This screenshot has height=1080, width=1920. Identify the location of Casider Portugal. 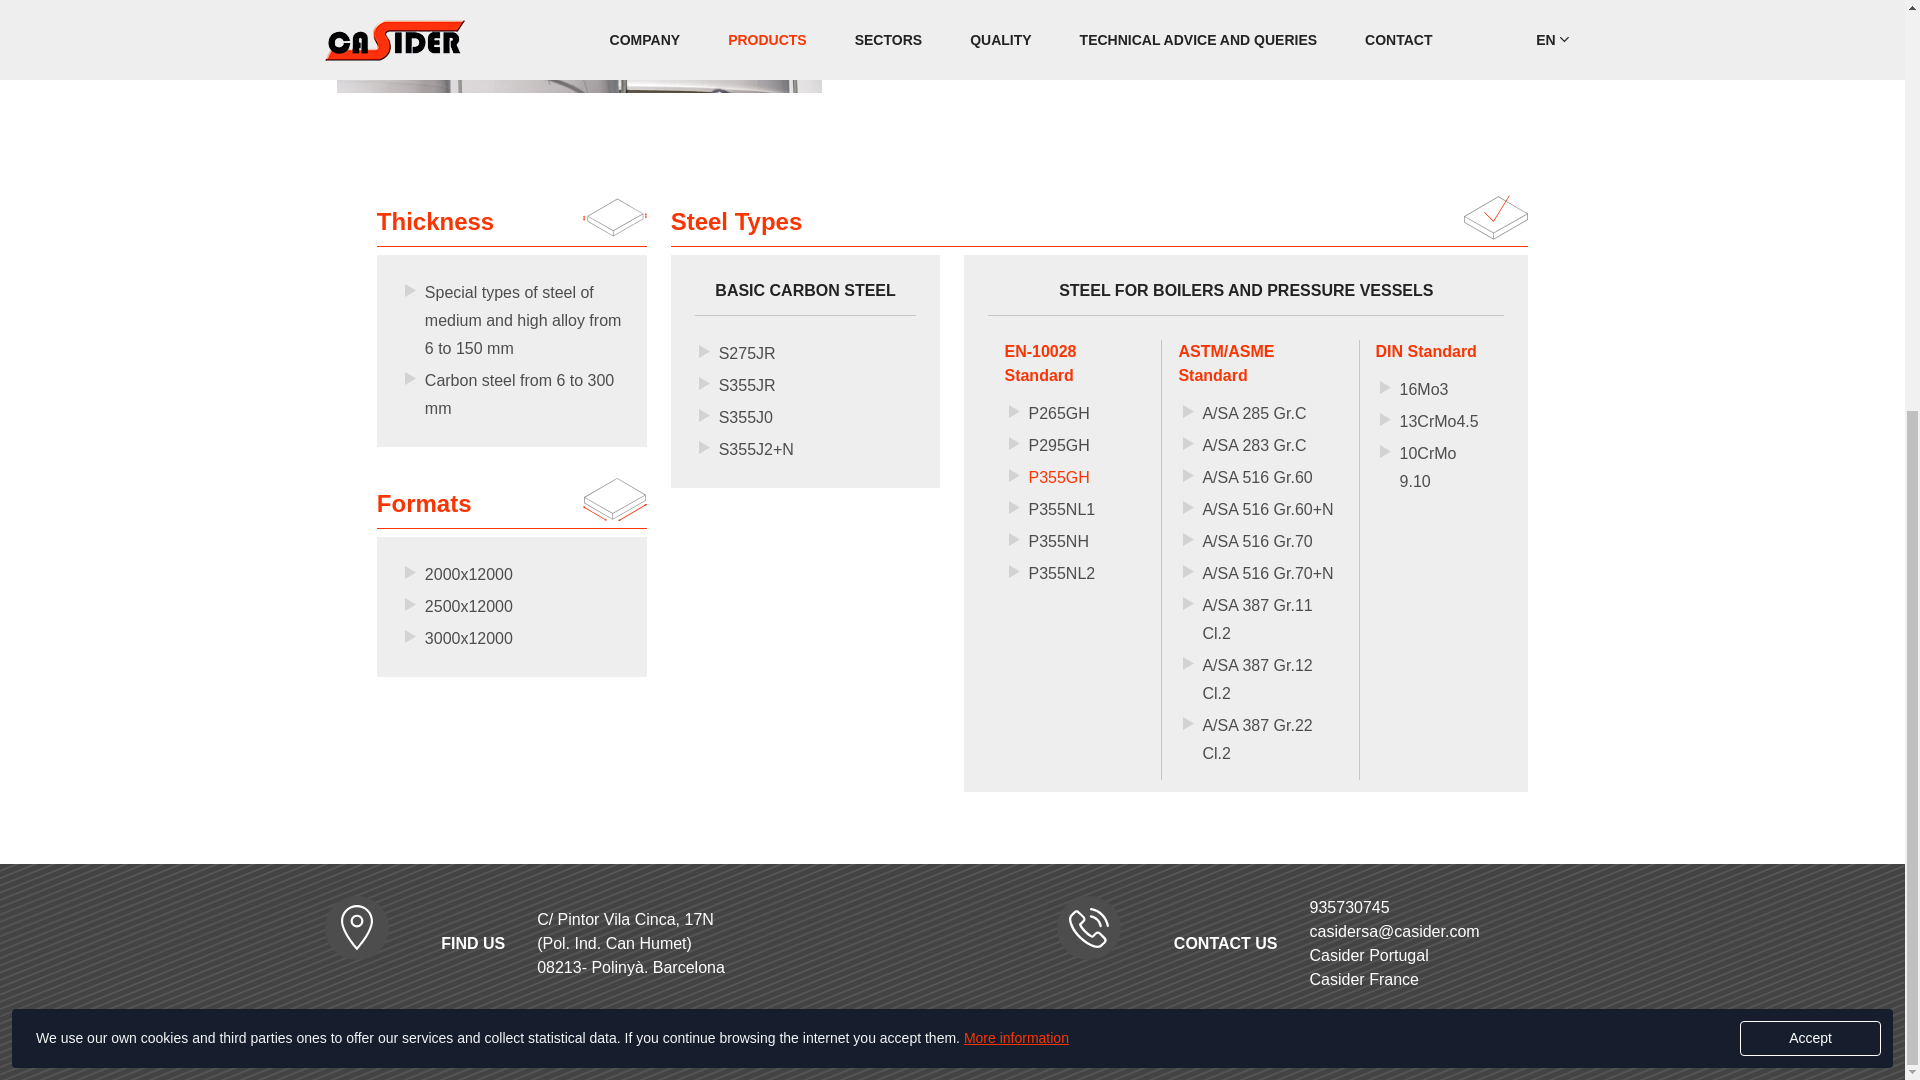
(1368, 956).